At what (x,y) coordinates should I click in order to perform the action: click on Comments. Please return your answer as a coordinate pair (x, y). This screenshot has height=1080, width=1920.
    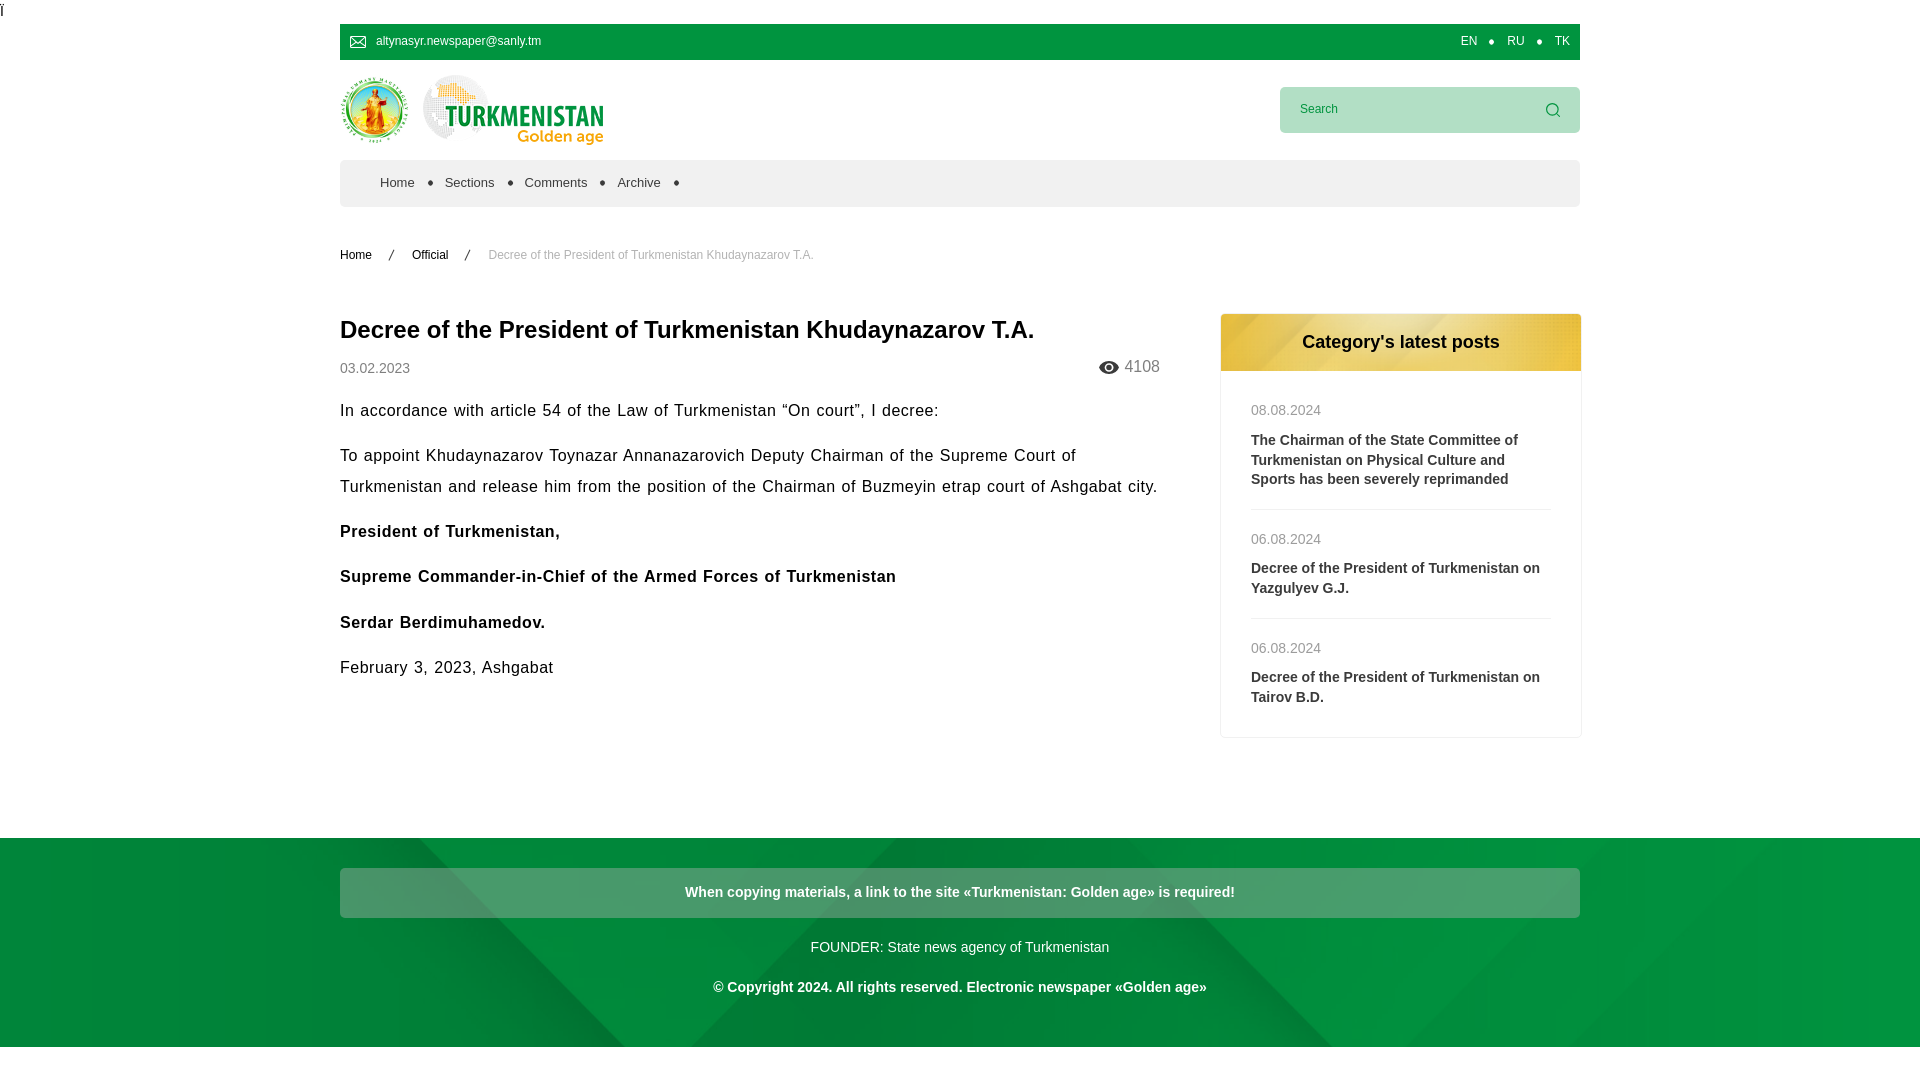
    Looking at the image, I should click on (556, 183).